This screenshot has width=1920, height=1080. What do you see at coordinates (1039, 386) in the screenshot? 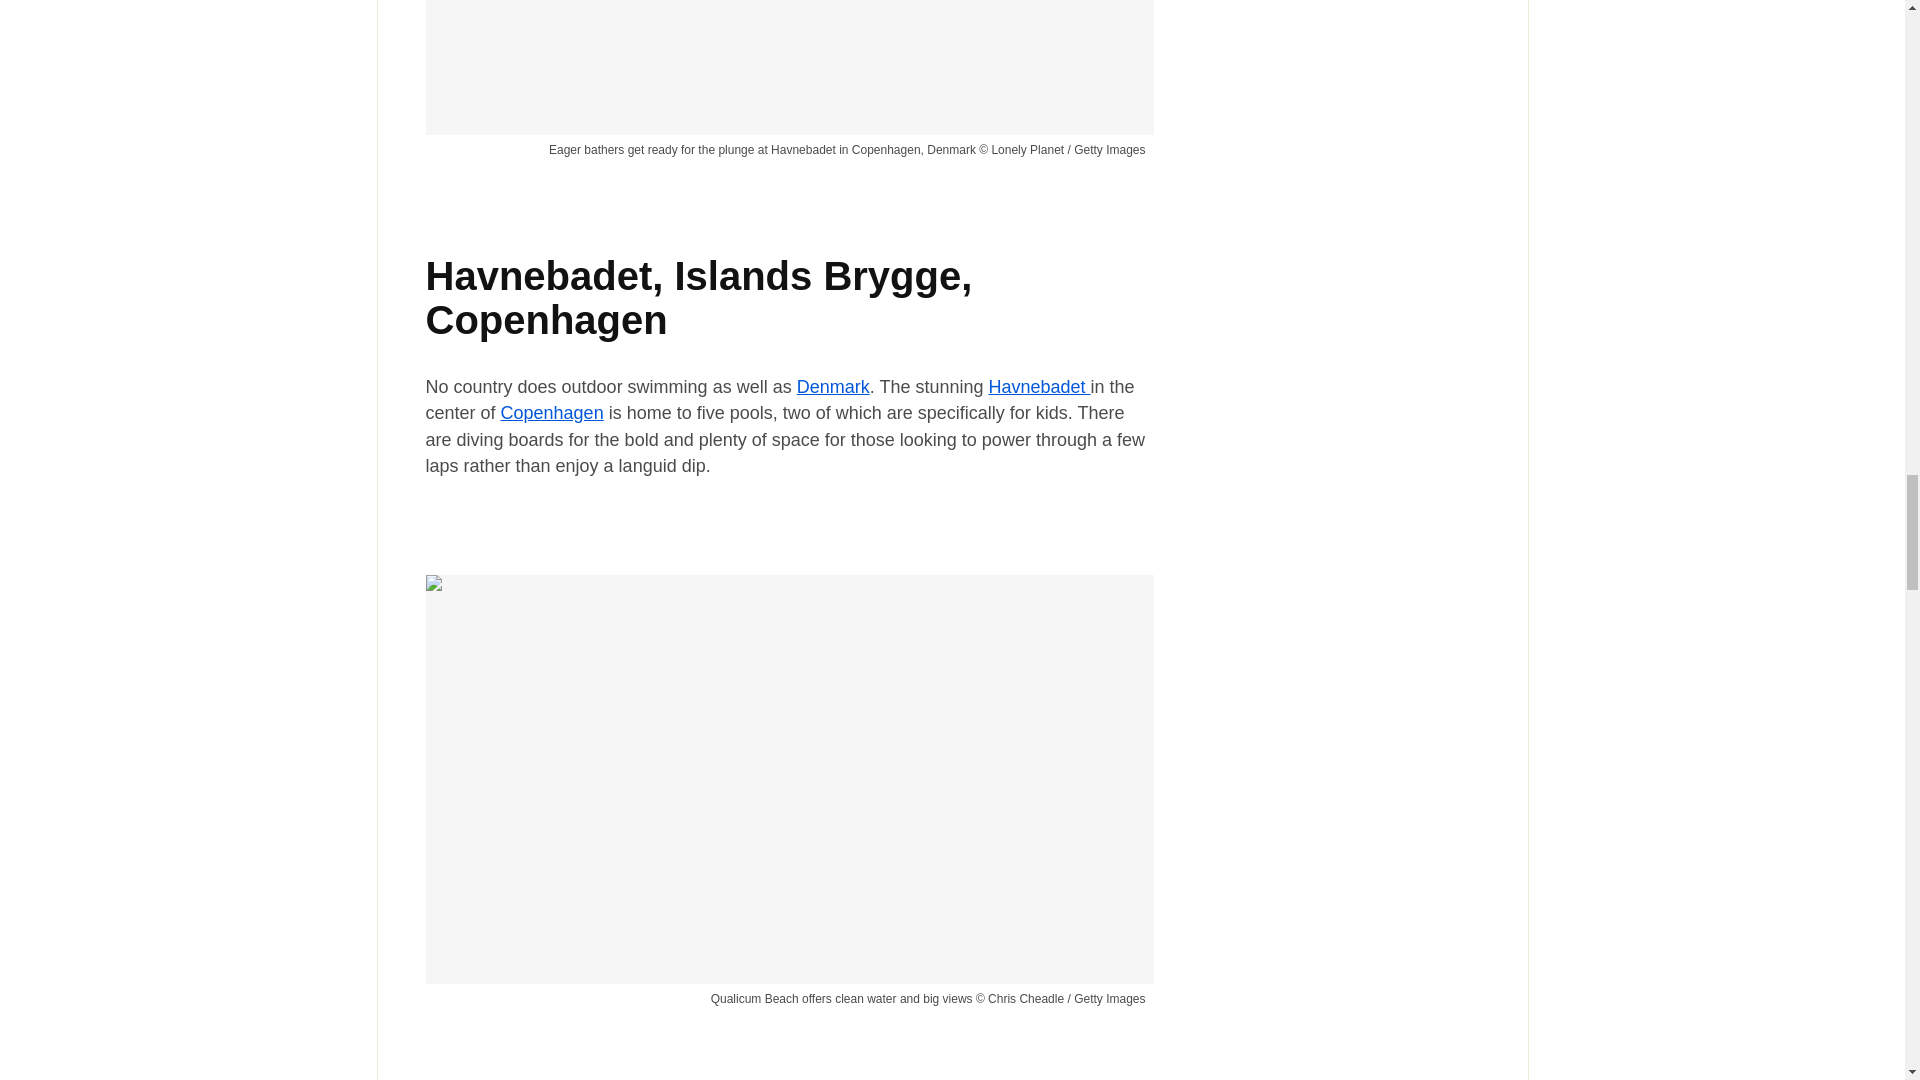
I see `Havnebadet` at bounding box center [1039, 386].